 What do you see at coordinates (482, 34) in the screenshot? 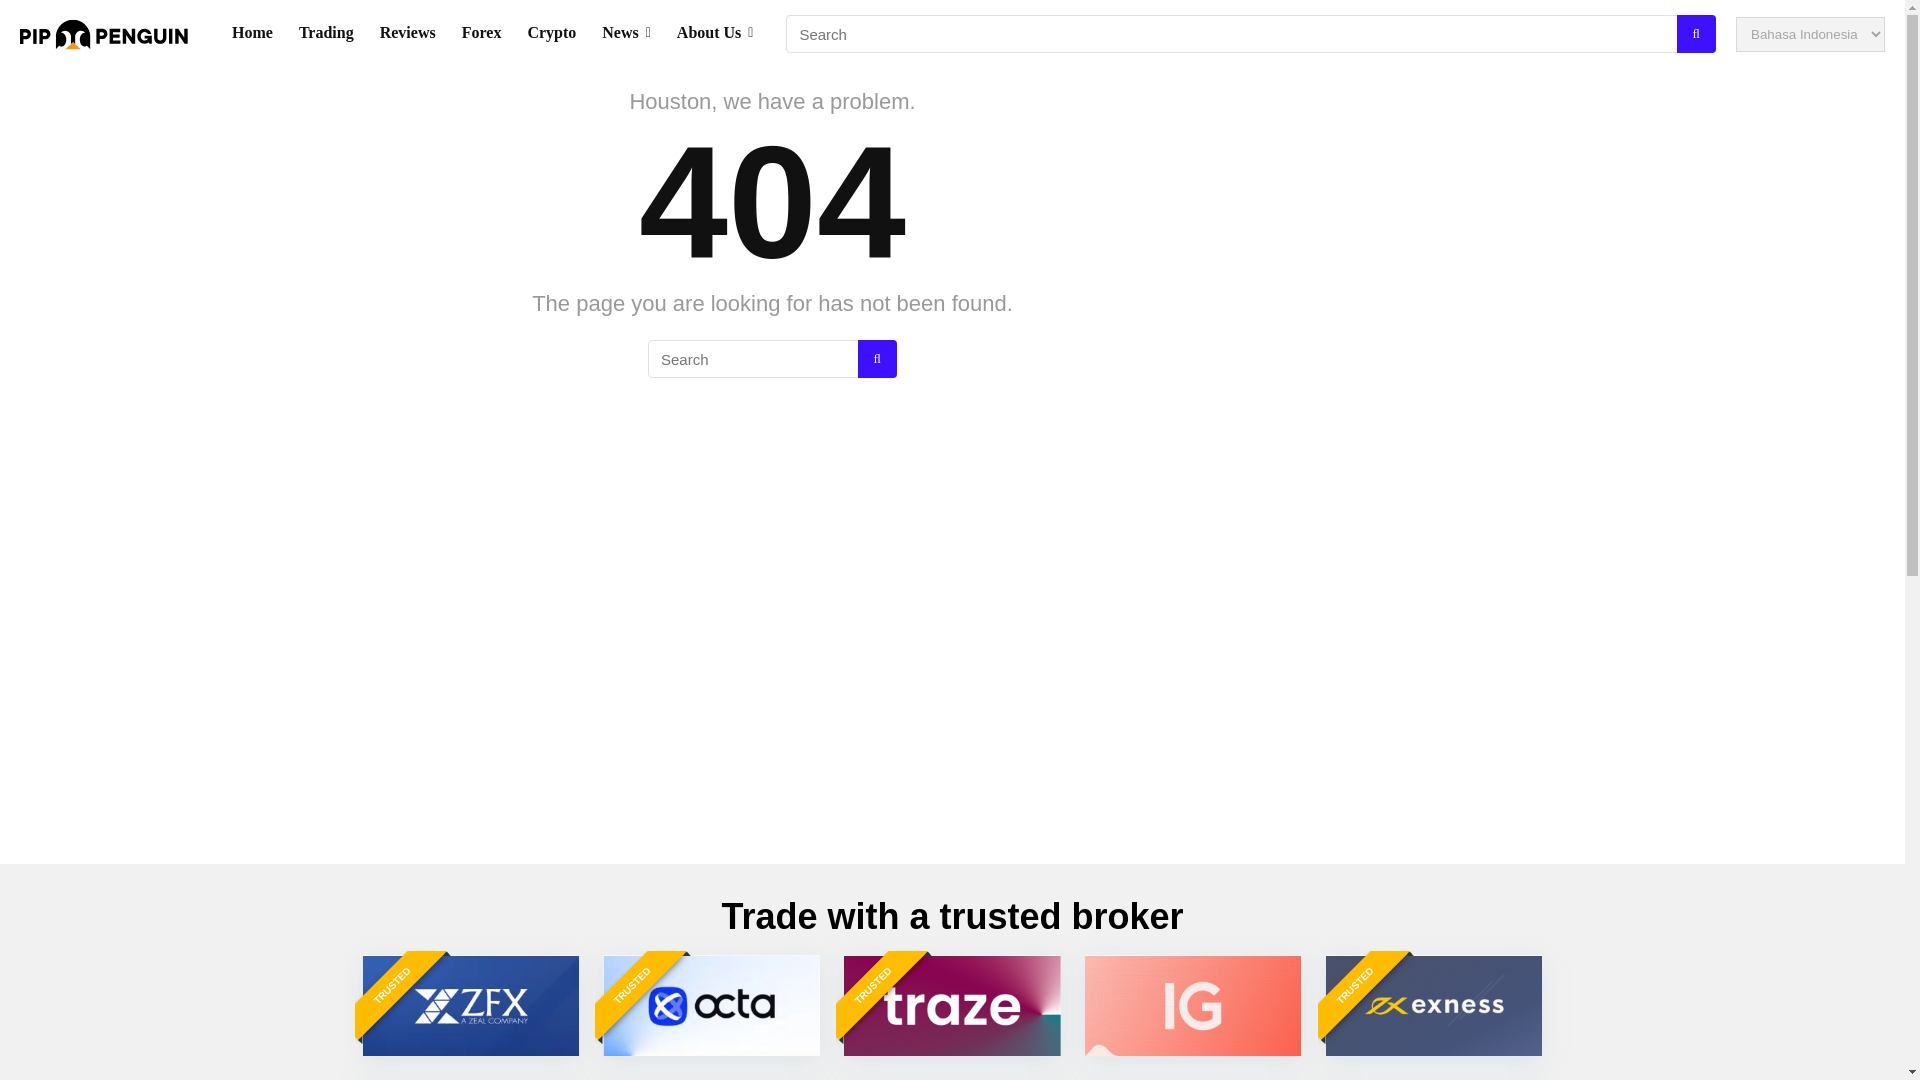
I see `Forex` at bounding box center [482, 34].